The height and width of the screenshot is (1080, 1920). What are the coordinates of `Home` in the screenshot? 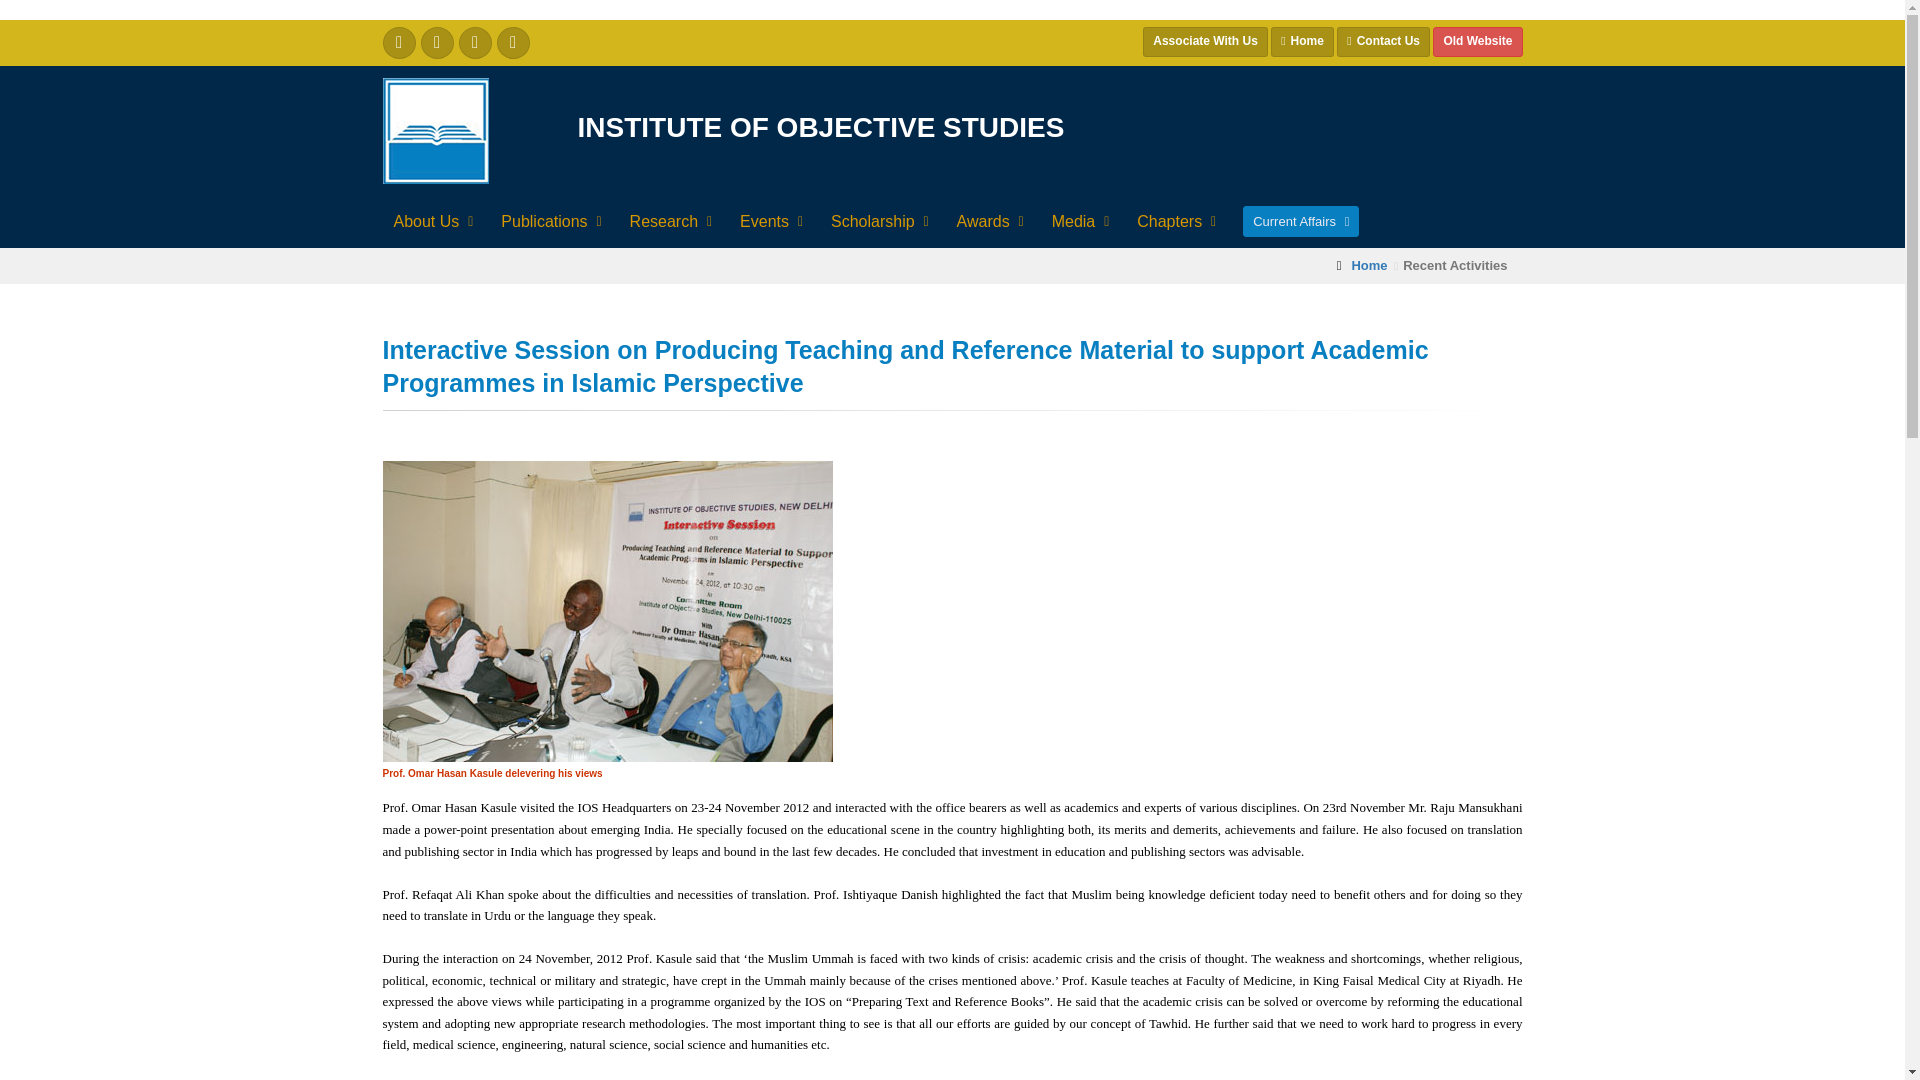 It's located at (1302, 42).